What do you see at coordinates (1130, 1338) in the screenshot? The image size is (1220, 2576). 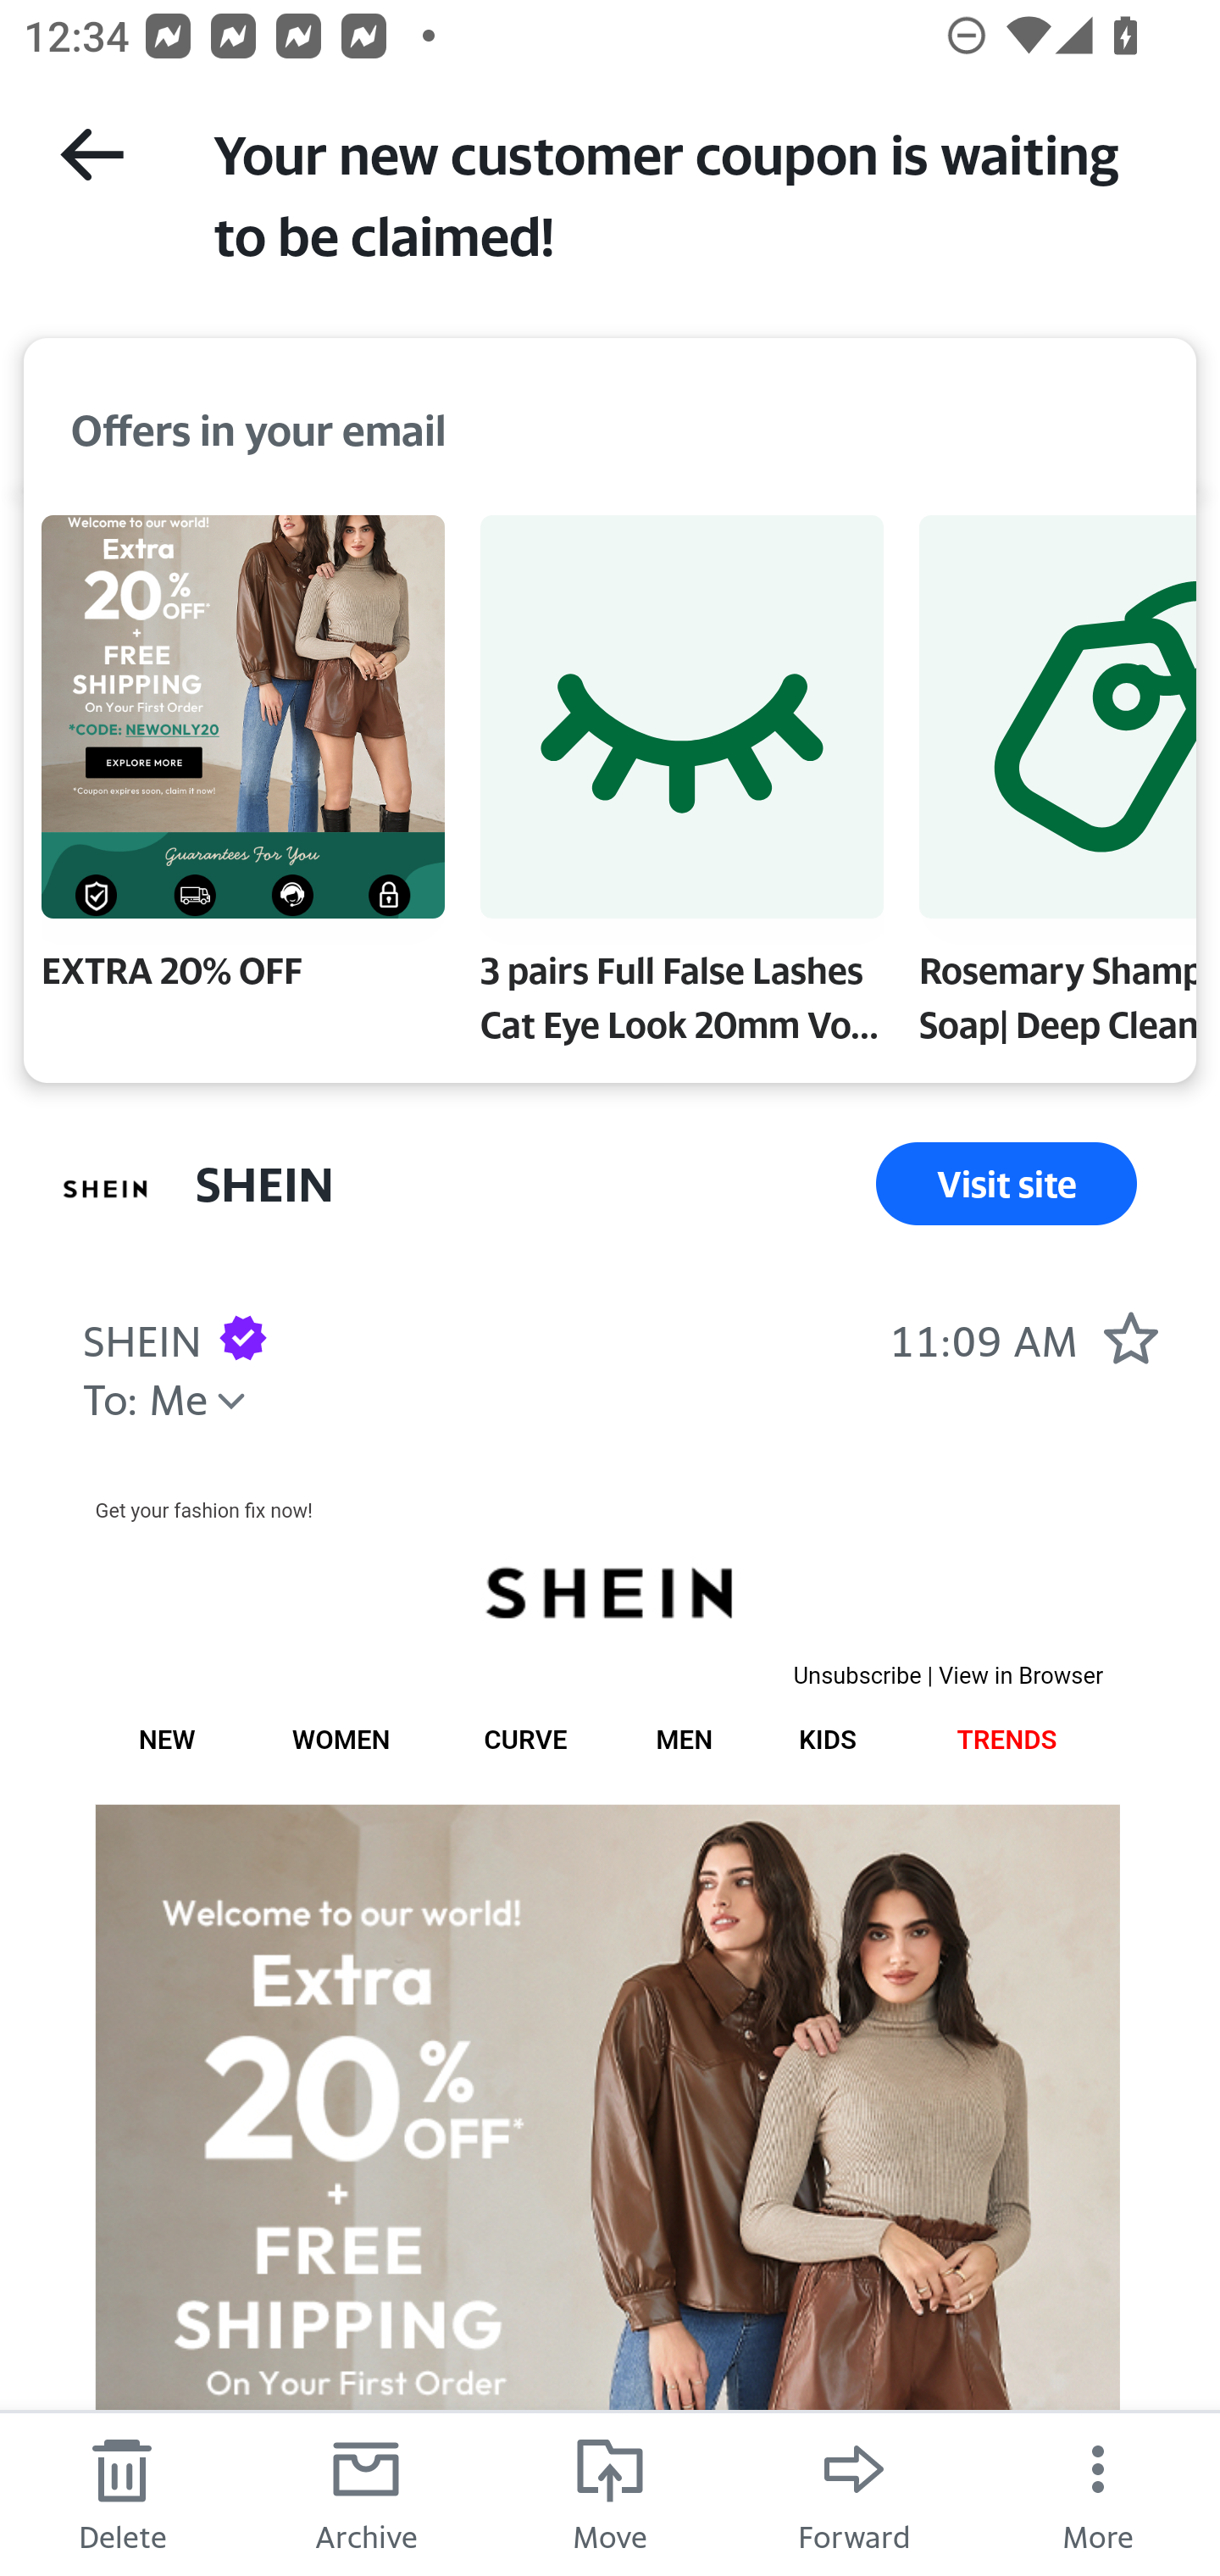 I see `Mark as starred.` at bounding box center [1130, 1338].